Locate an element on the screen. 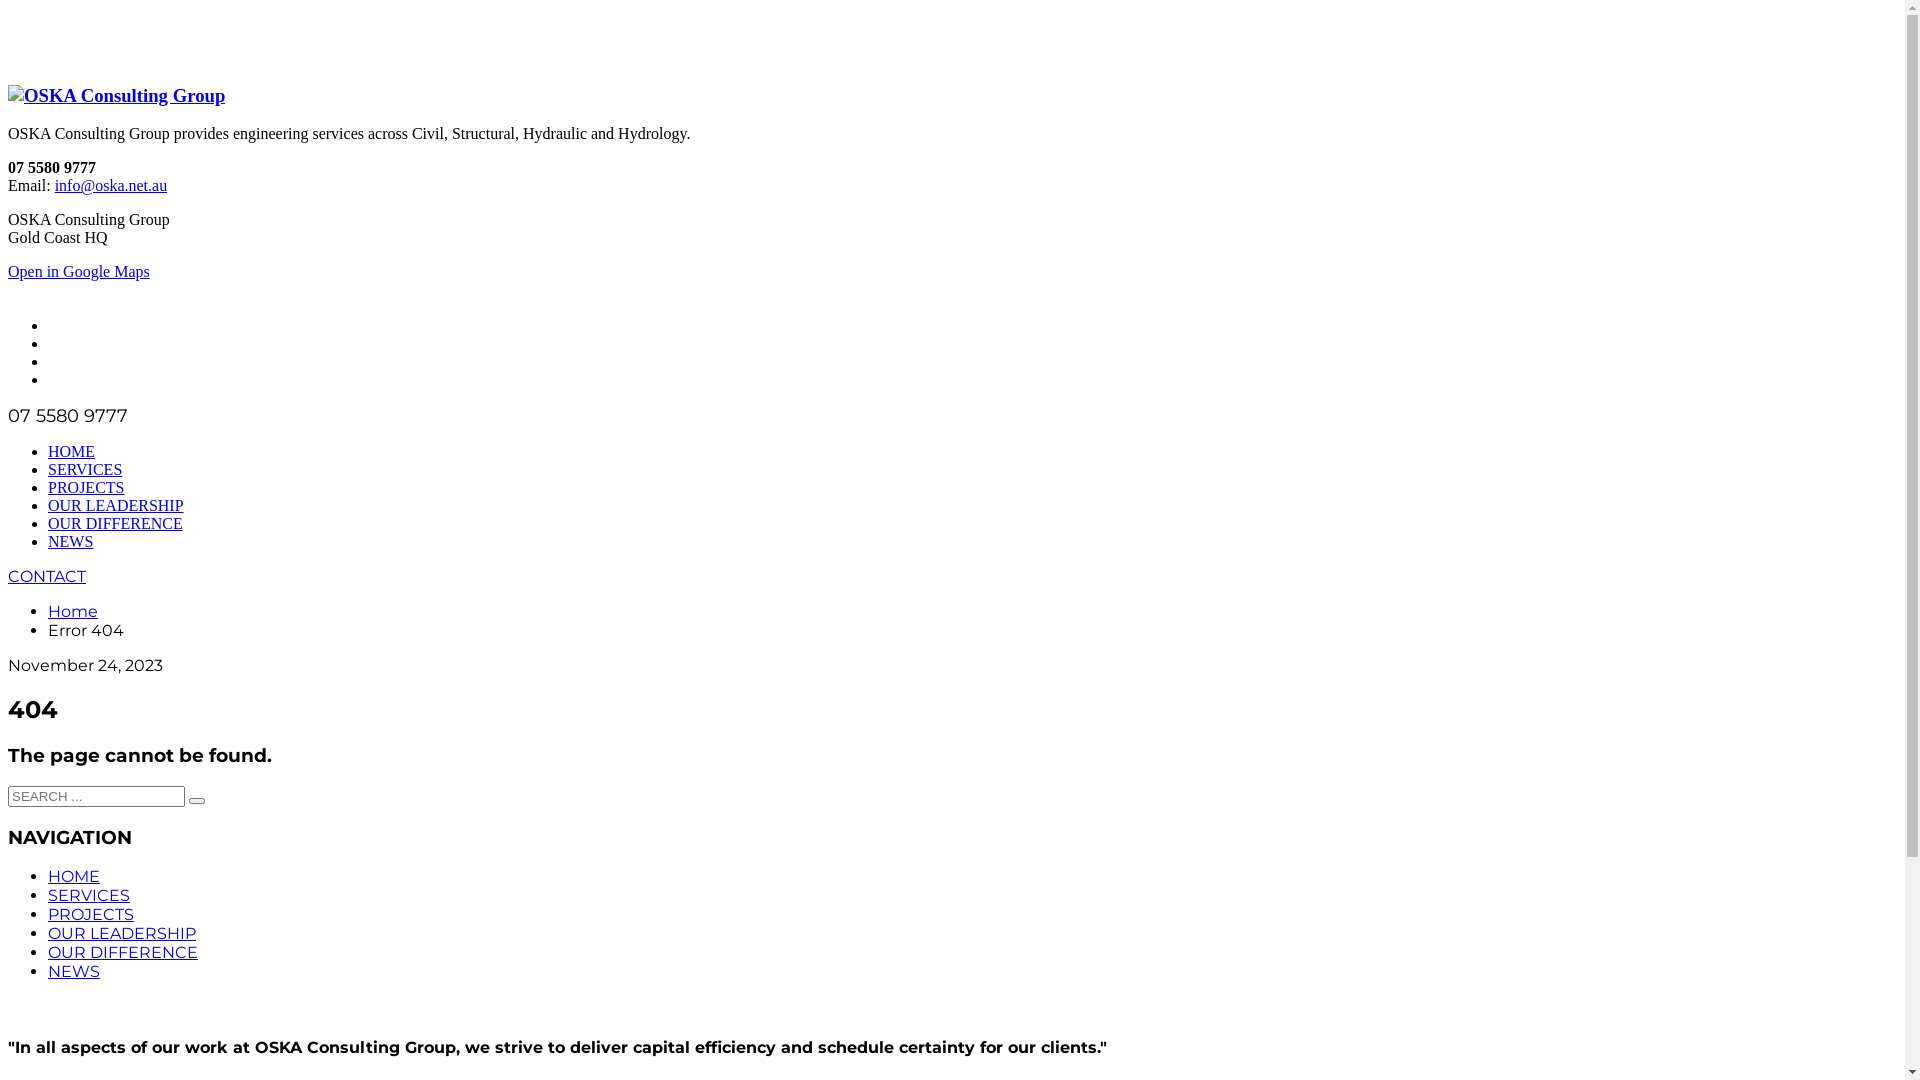 The height and width of the screenshot is (1080, 1920). info@oska.net.au is located at coordinates (111, 186).